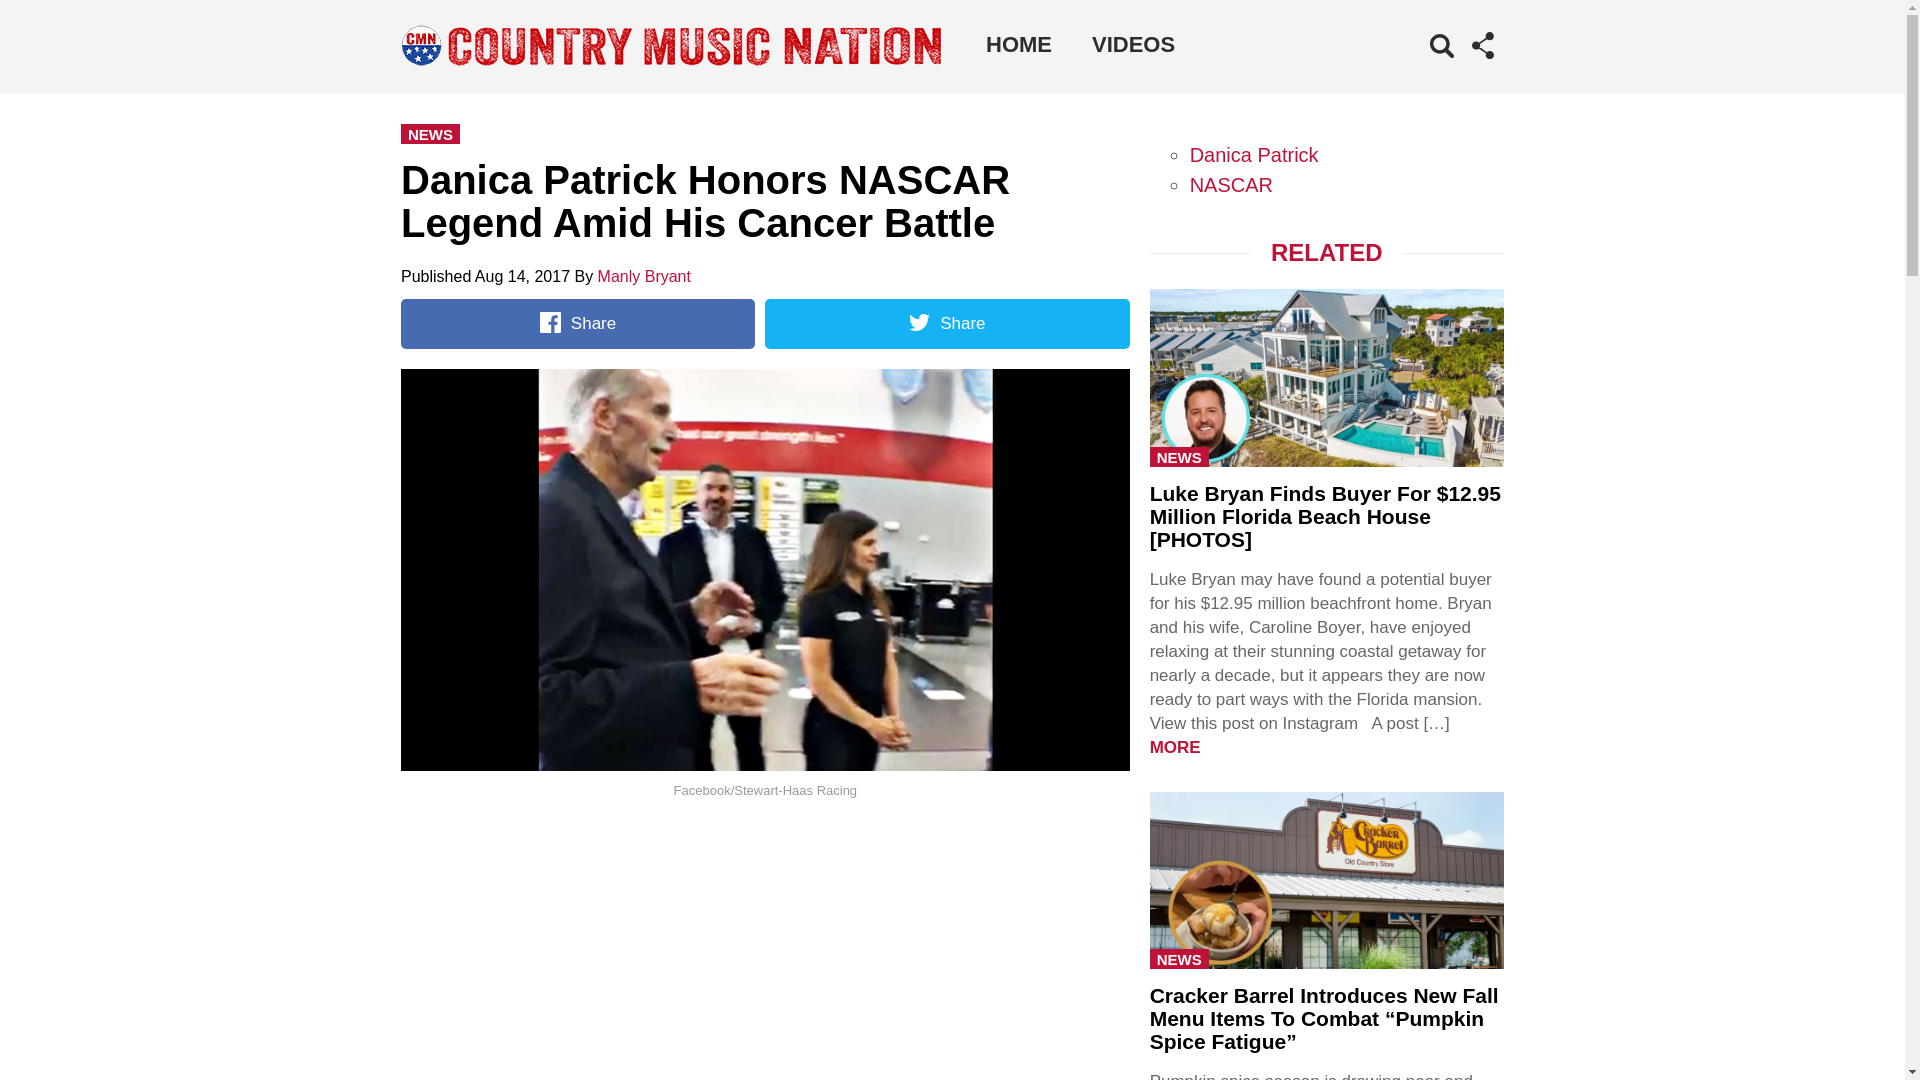 Image resolution: width=1920 pixels, height=1080 pixels. What do you see at coordinates (1412, 76) in the screenshot?
I see `Search` at bounding box center [1412, 76].